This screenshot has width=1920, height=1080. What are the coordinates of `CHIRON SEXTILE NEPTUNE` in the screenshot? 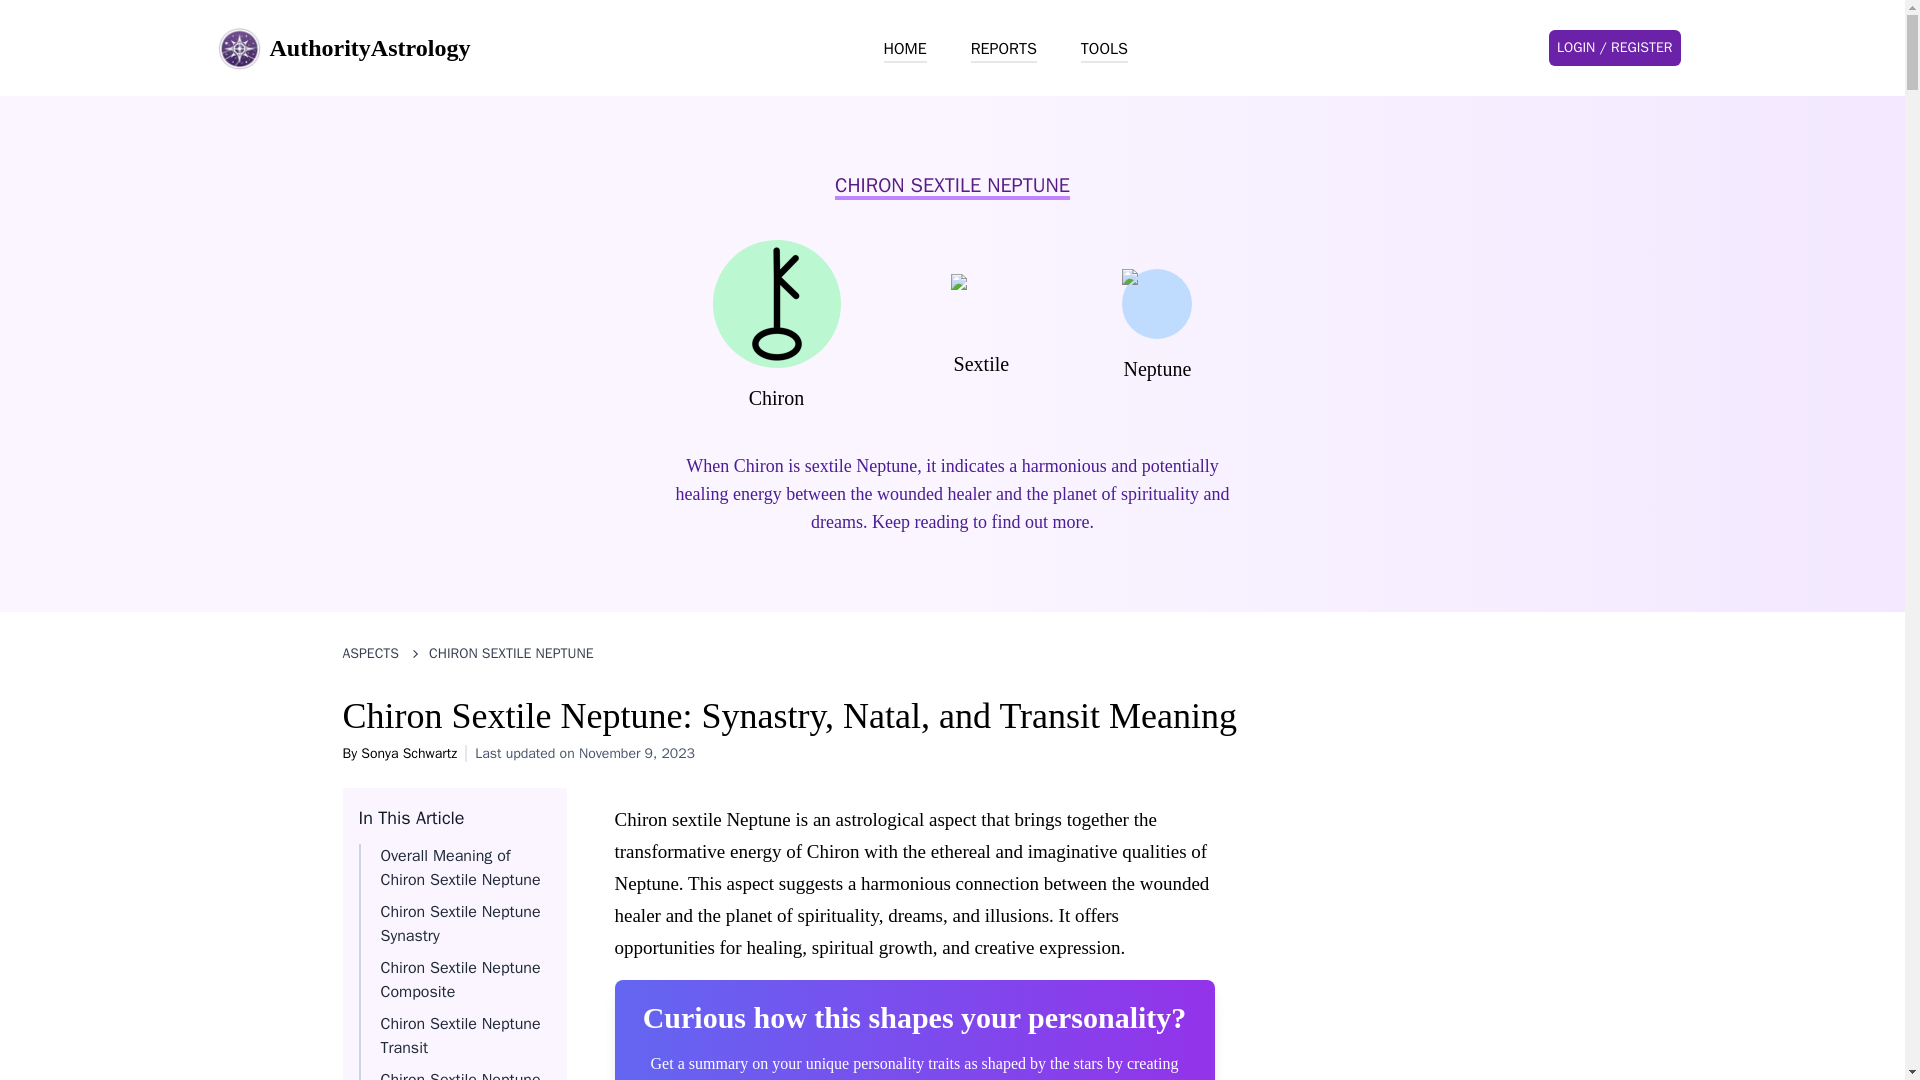 It's located at (510, 654).